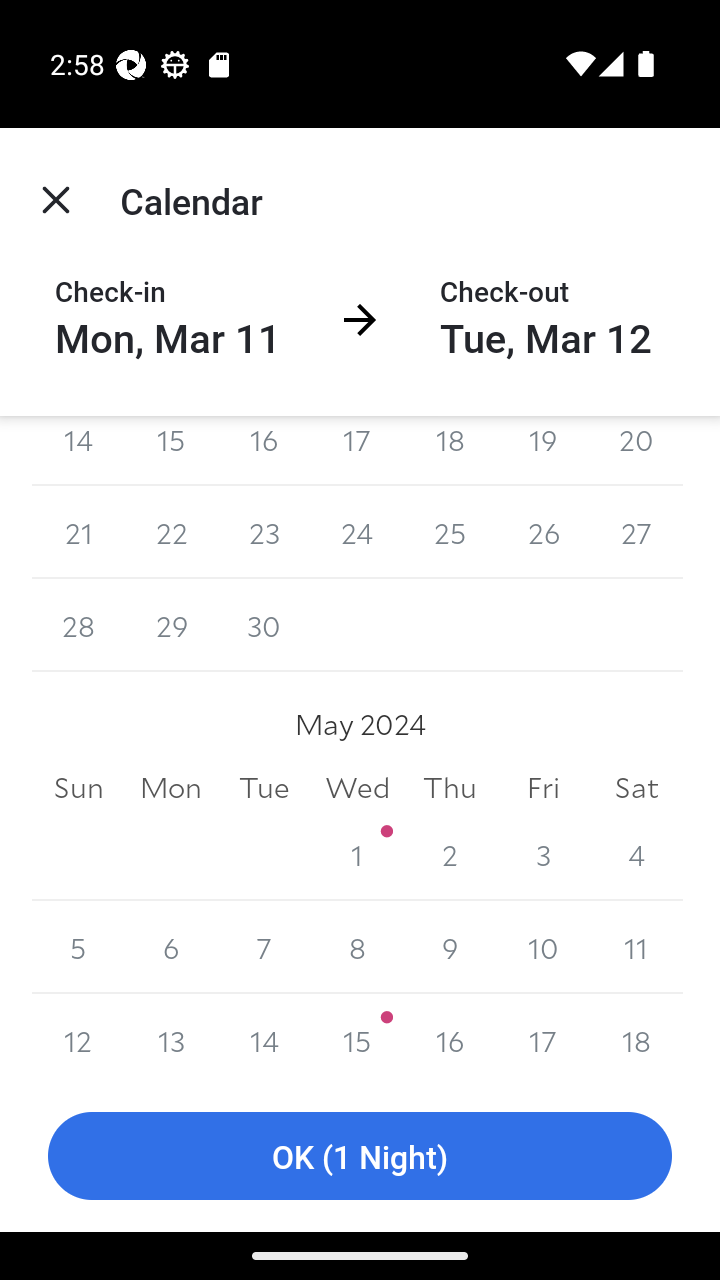 This screenshot has height=1280, width=720. Describe the element at coordinates (357, 532) in the screenshot. I see `24 24 April 2024` at that location.